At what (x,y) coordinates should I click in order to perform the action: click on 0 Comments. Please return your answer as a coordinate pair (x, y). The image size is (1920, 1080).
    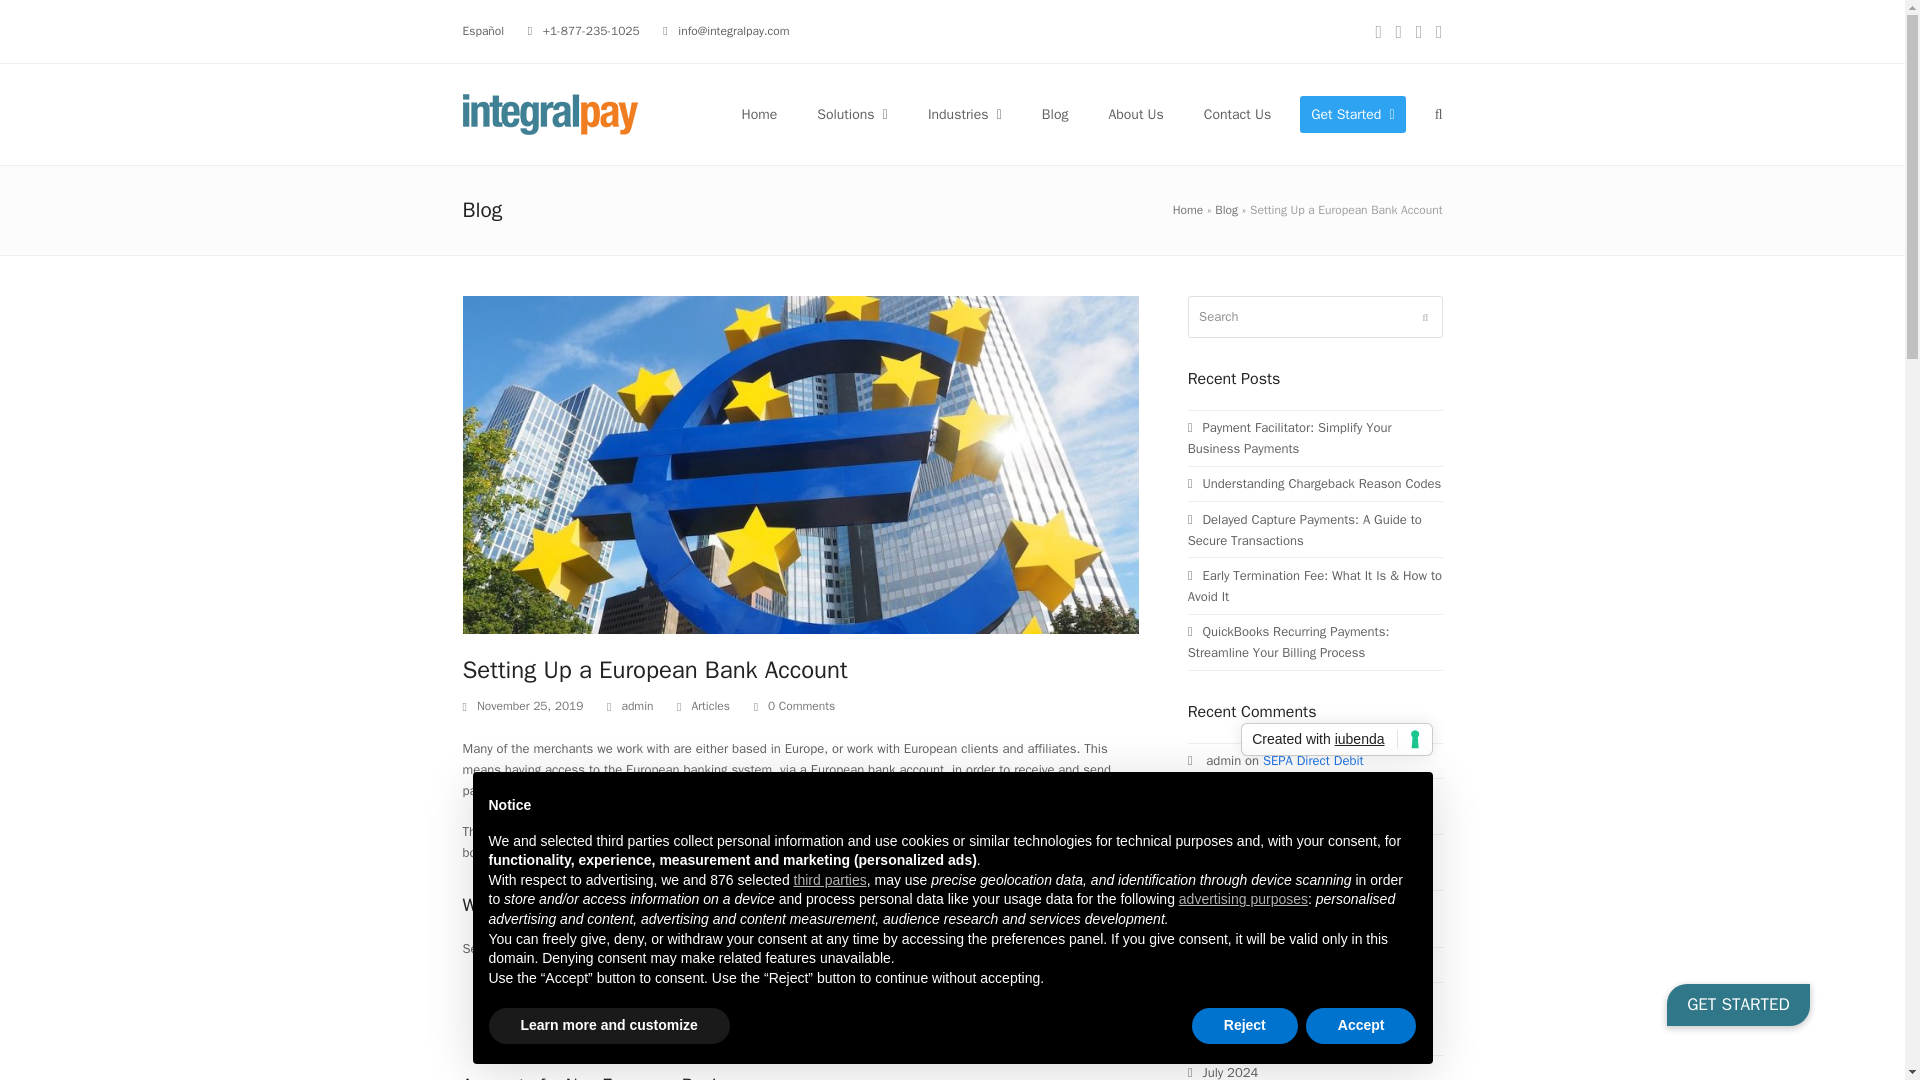
    Looking at the image, I should click on (794, 706).